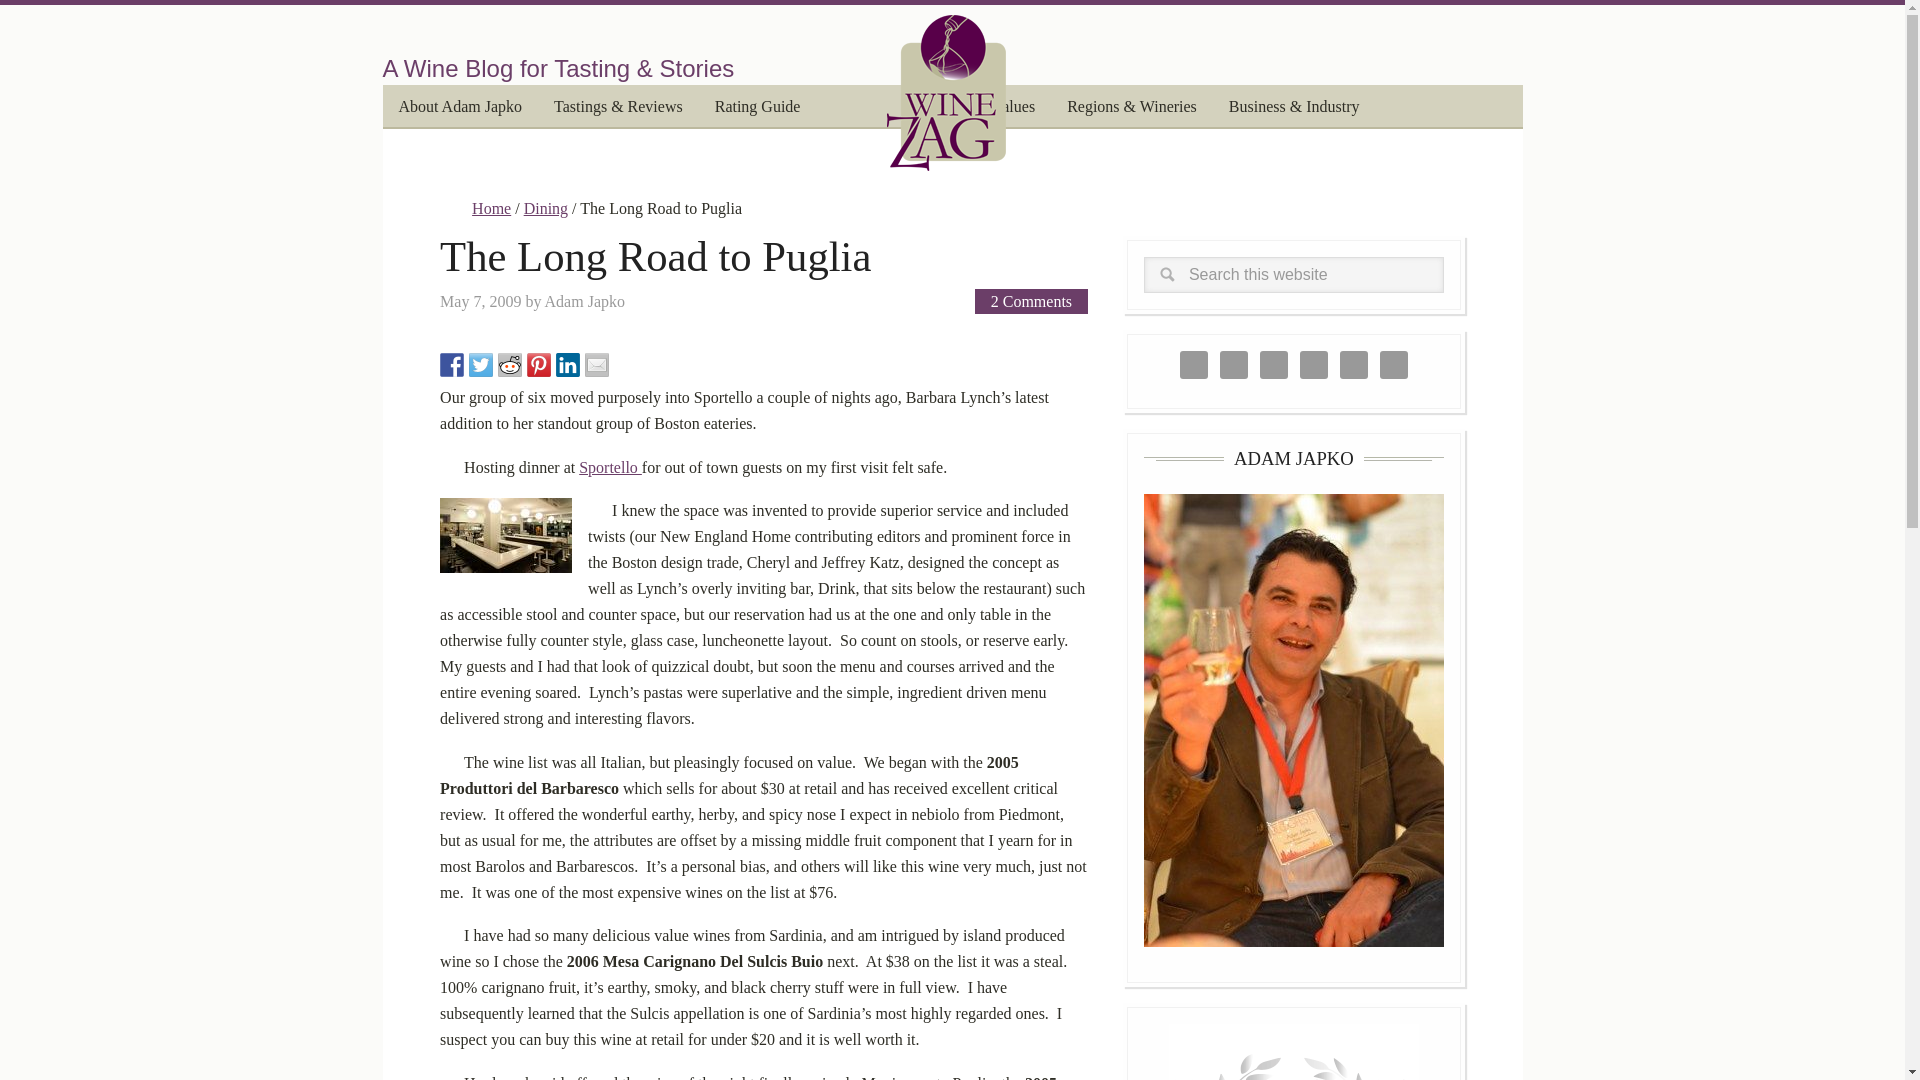  Describe the element at coordinates (610, 468) in the screenshot. I see `Sportello` at that location.